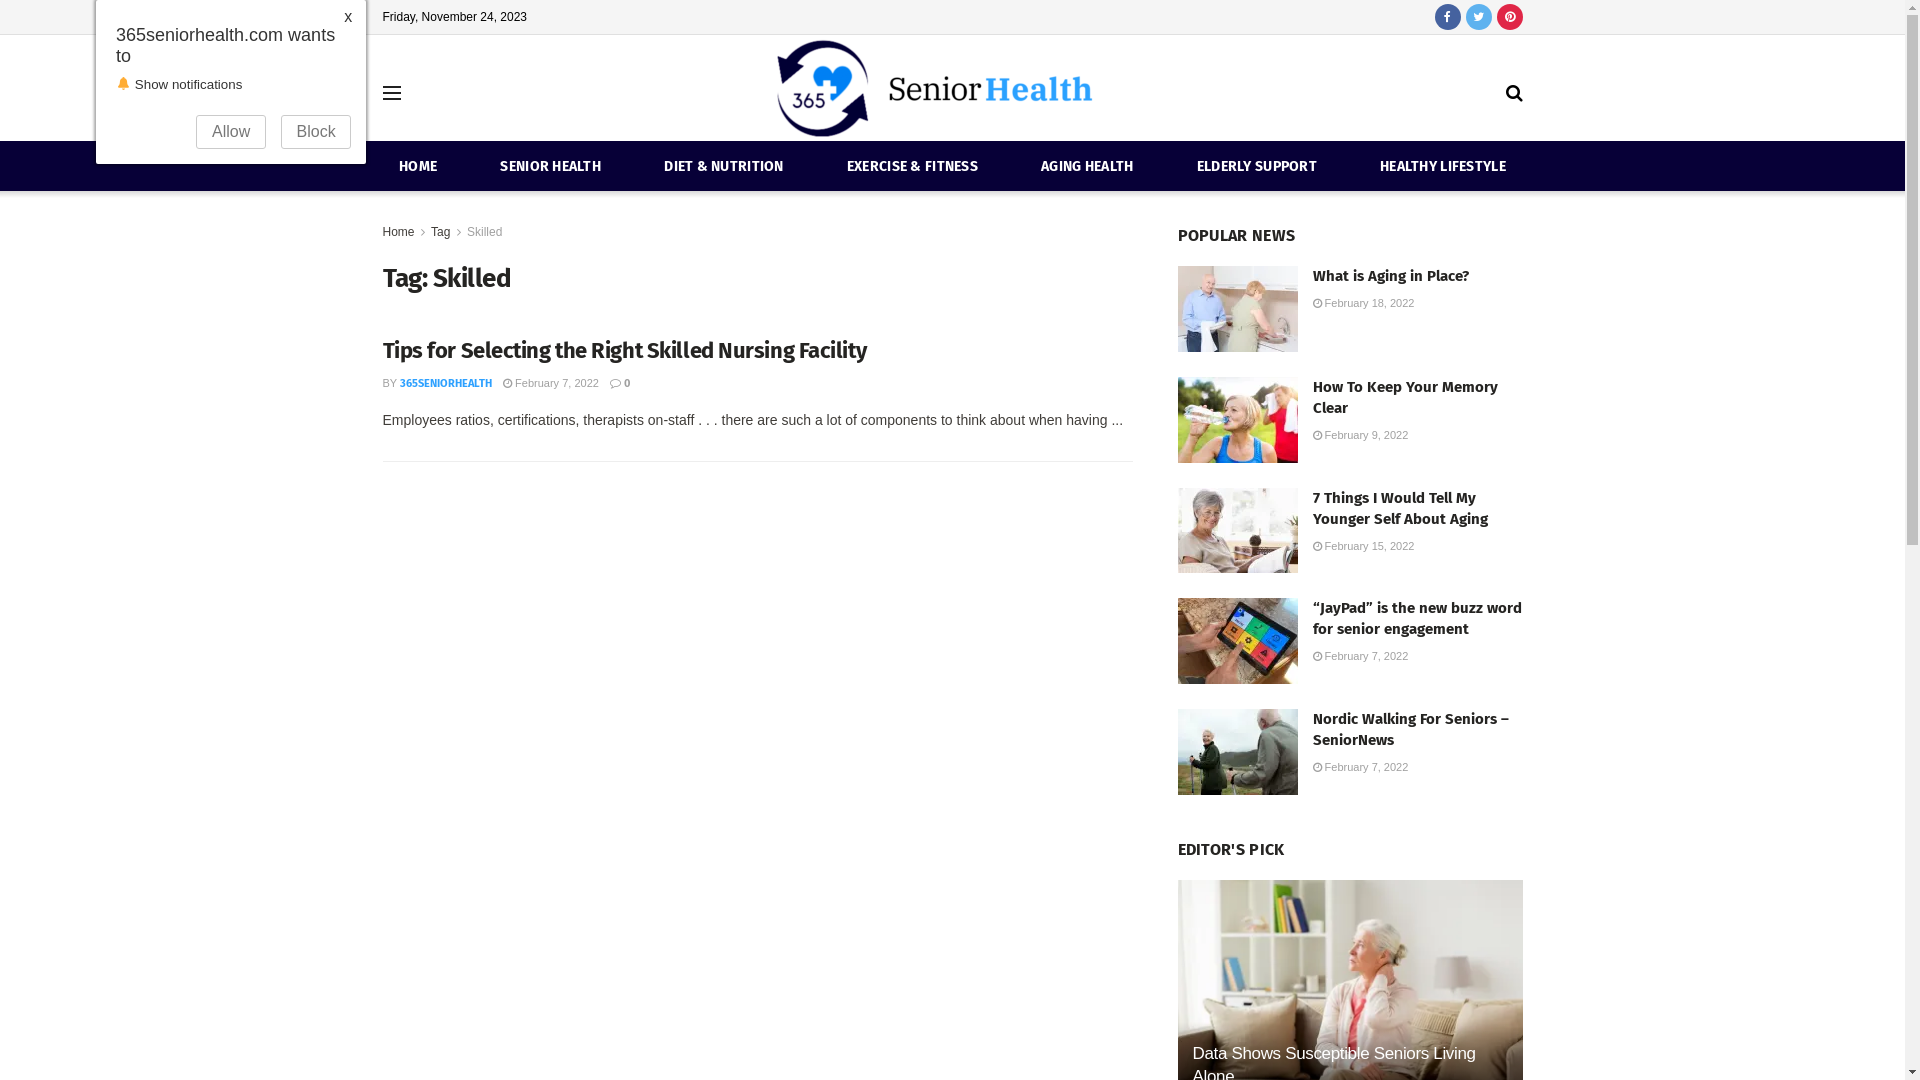 The height and width of the screenshot is (1080, 1920). I want to click on Block, so click(316, 132).